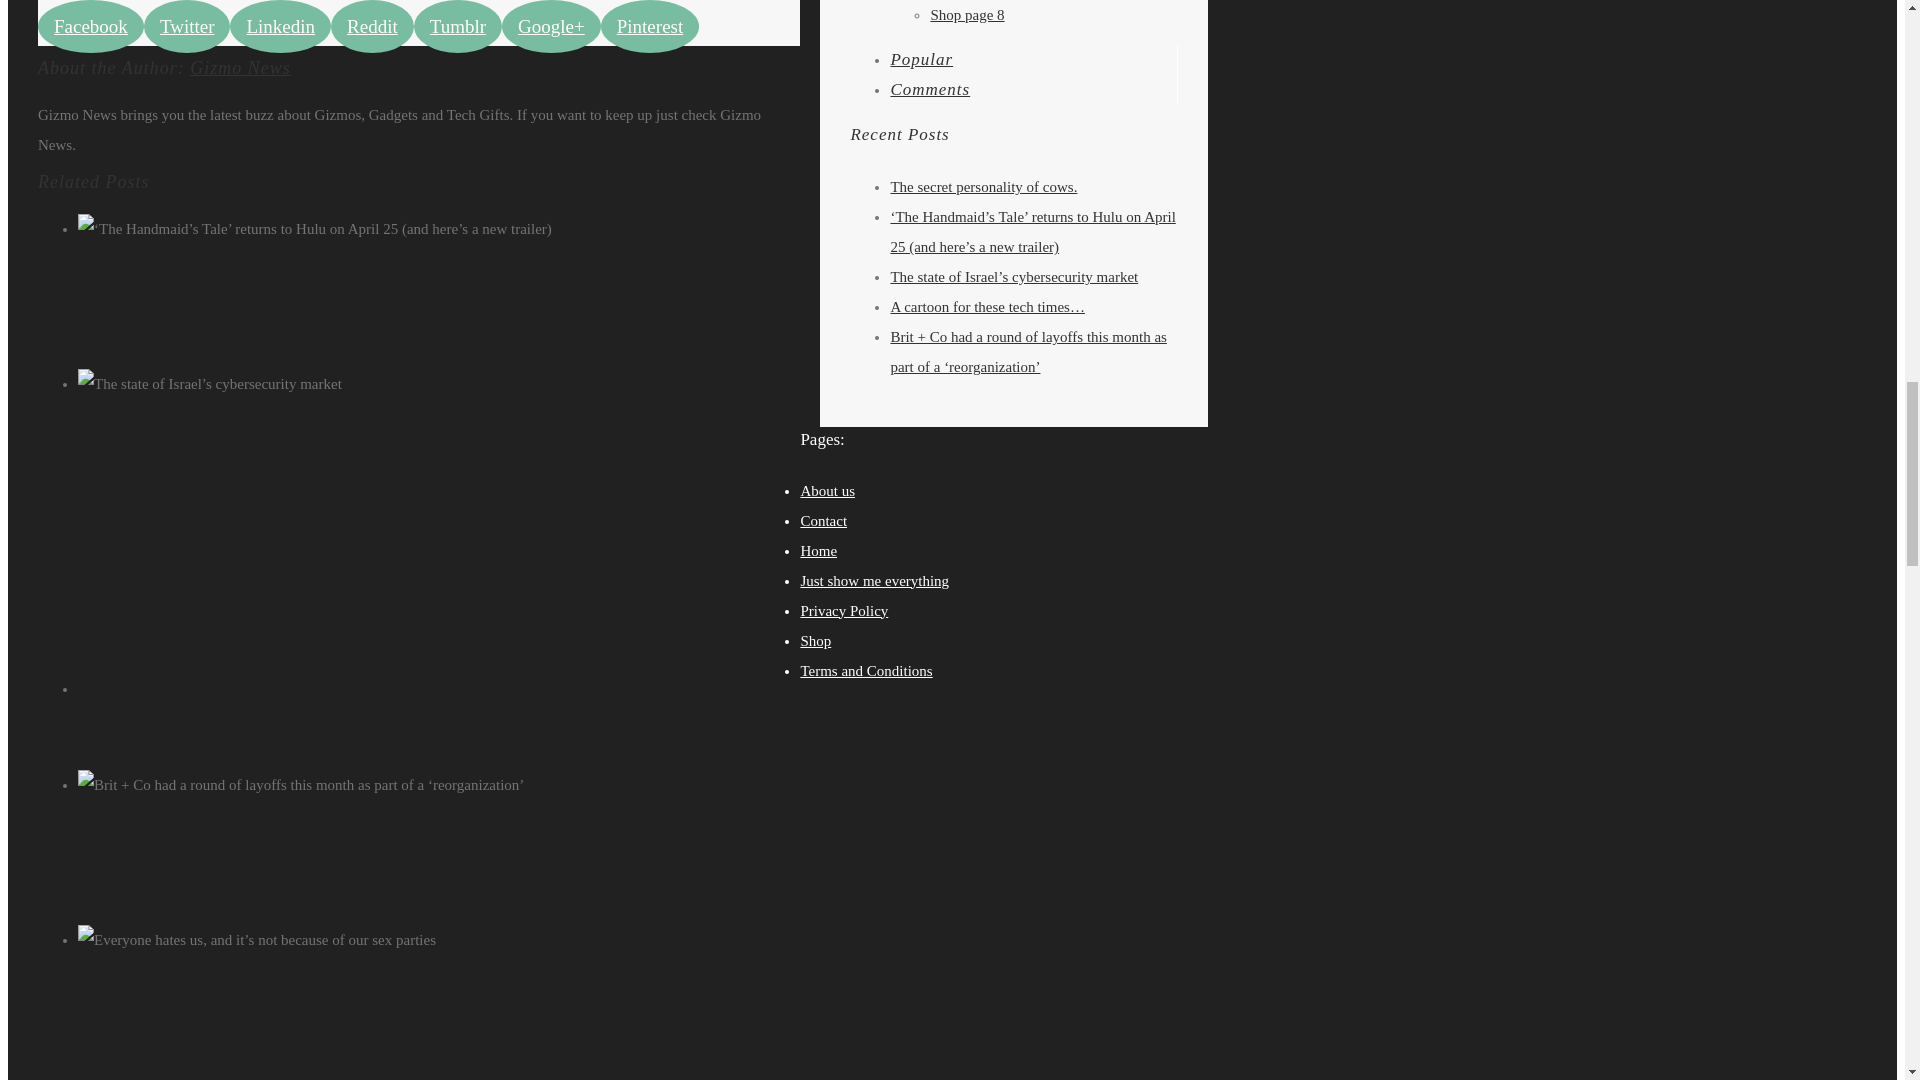 The width and height of the screenshot is (1920, 1080). What do you see at coordinates (470, 813) in the screenshot?
I see `Permalink` at bounding box center [470, 813].